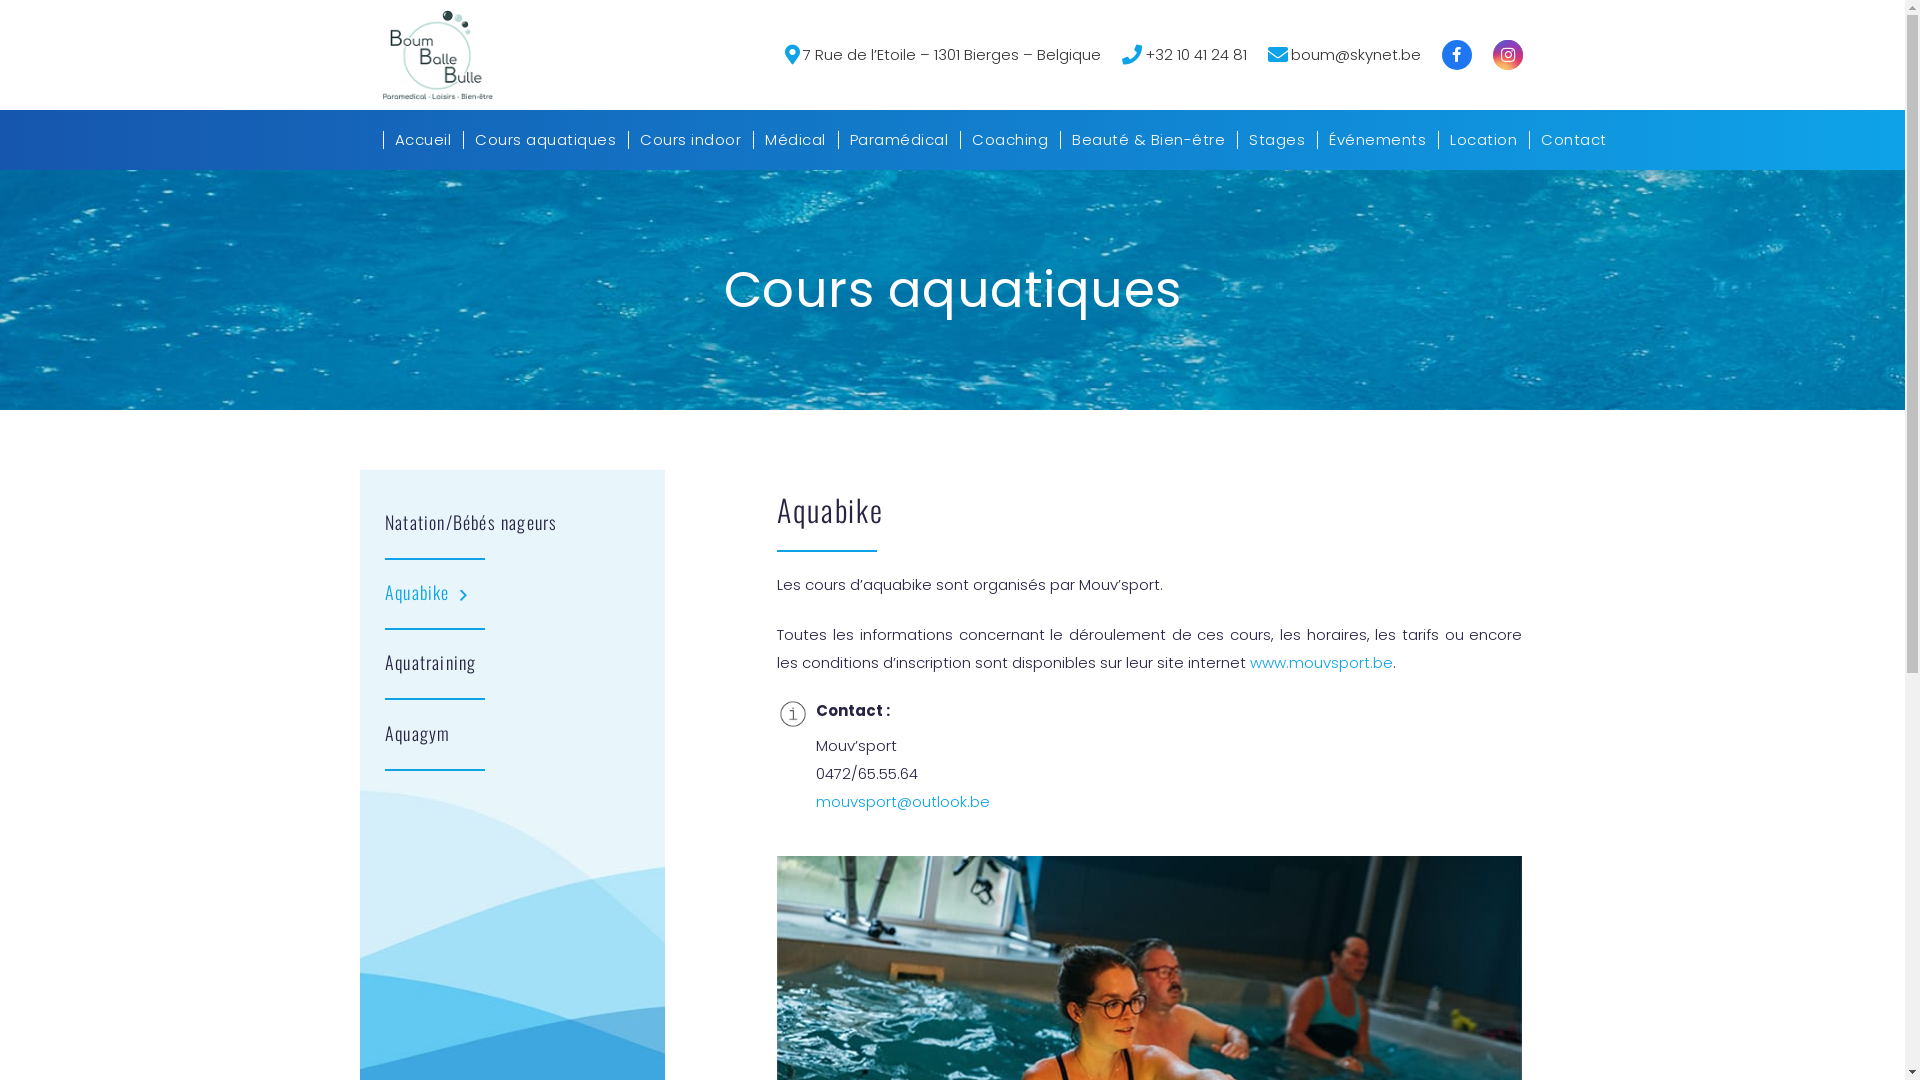 Image resolution: width=1920 pixels, height=1080 pixels. What do you see at coordinates (1574, 140) in the screenshot?
I see `Contact` at bounding box center [1574, 140].